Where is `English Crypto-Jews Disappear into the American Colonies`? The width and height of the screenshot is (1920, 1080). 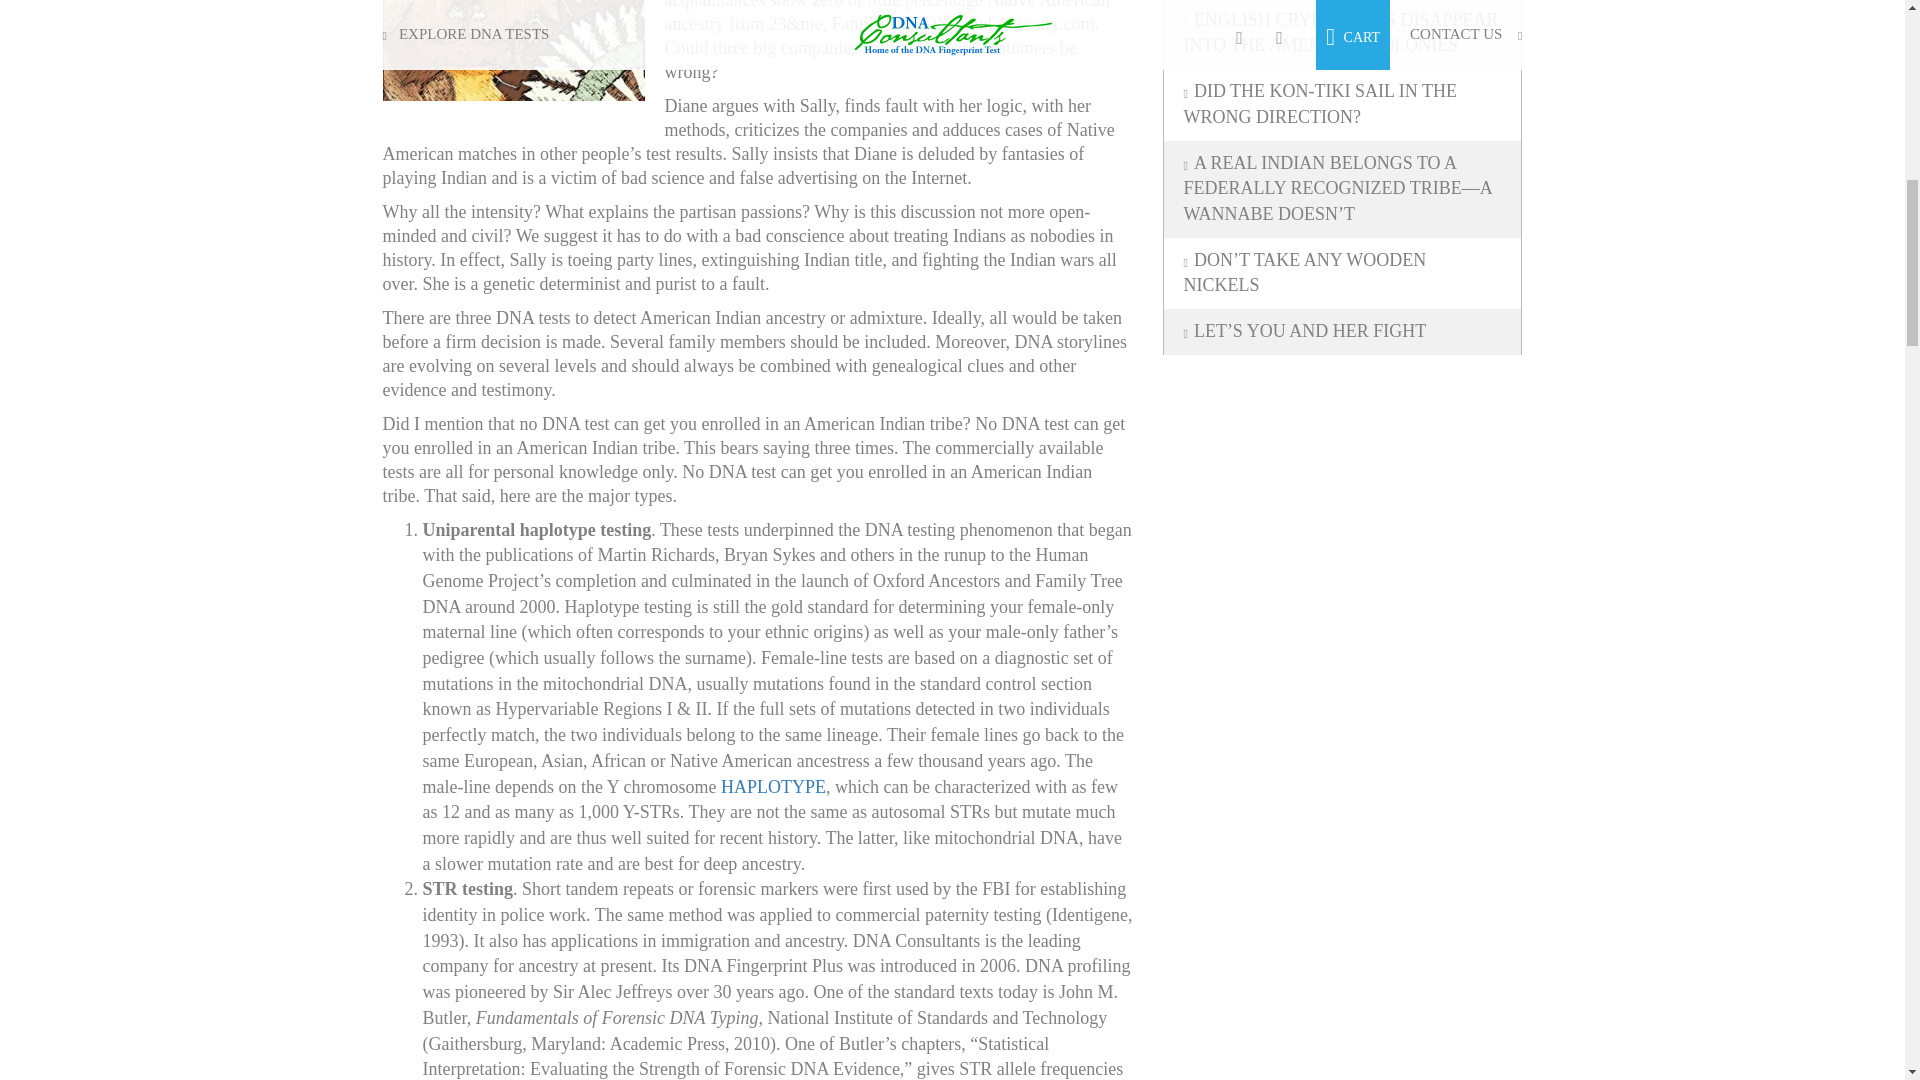
English Crypto-Jews Disappear into the American Colonies is located at coordinates (1342, 34).